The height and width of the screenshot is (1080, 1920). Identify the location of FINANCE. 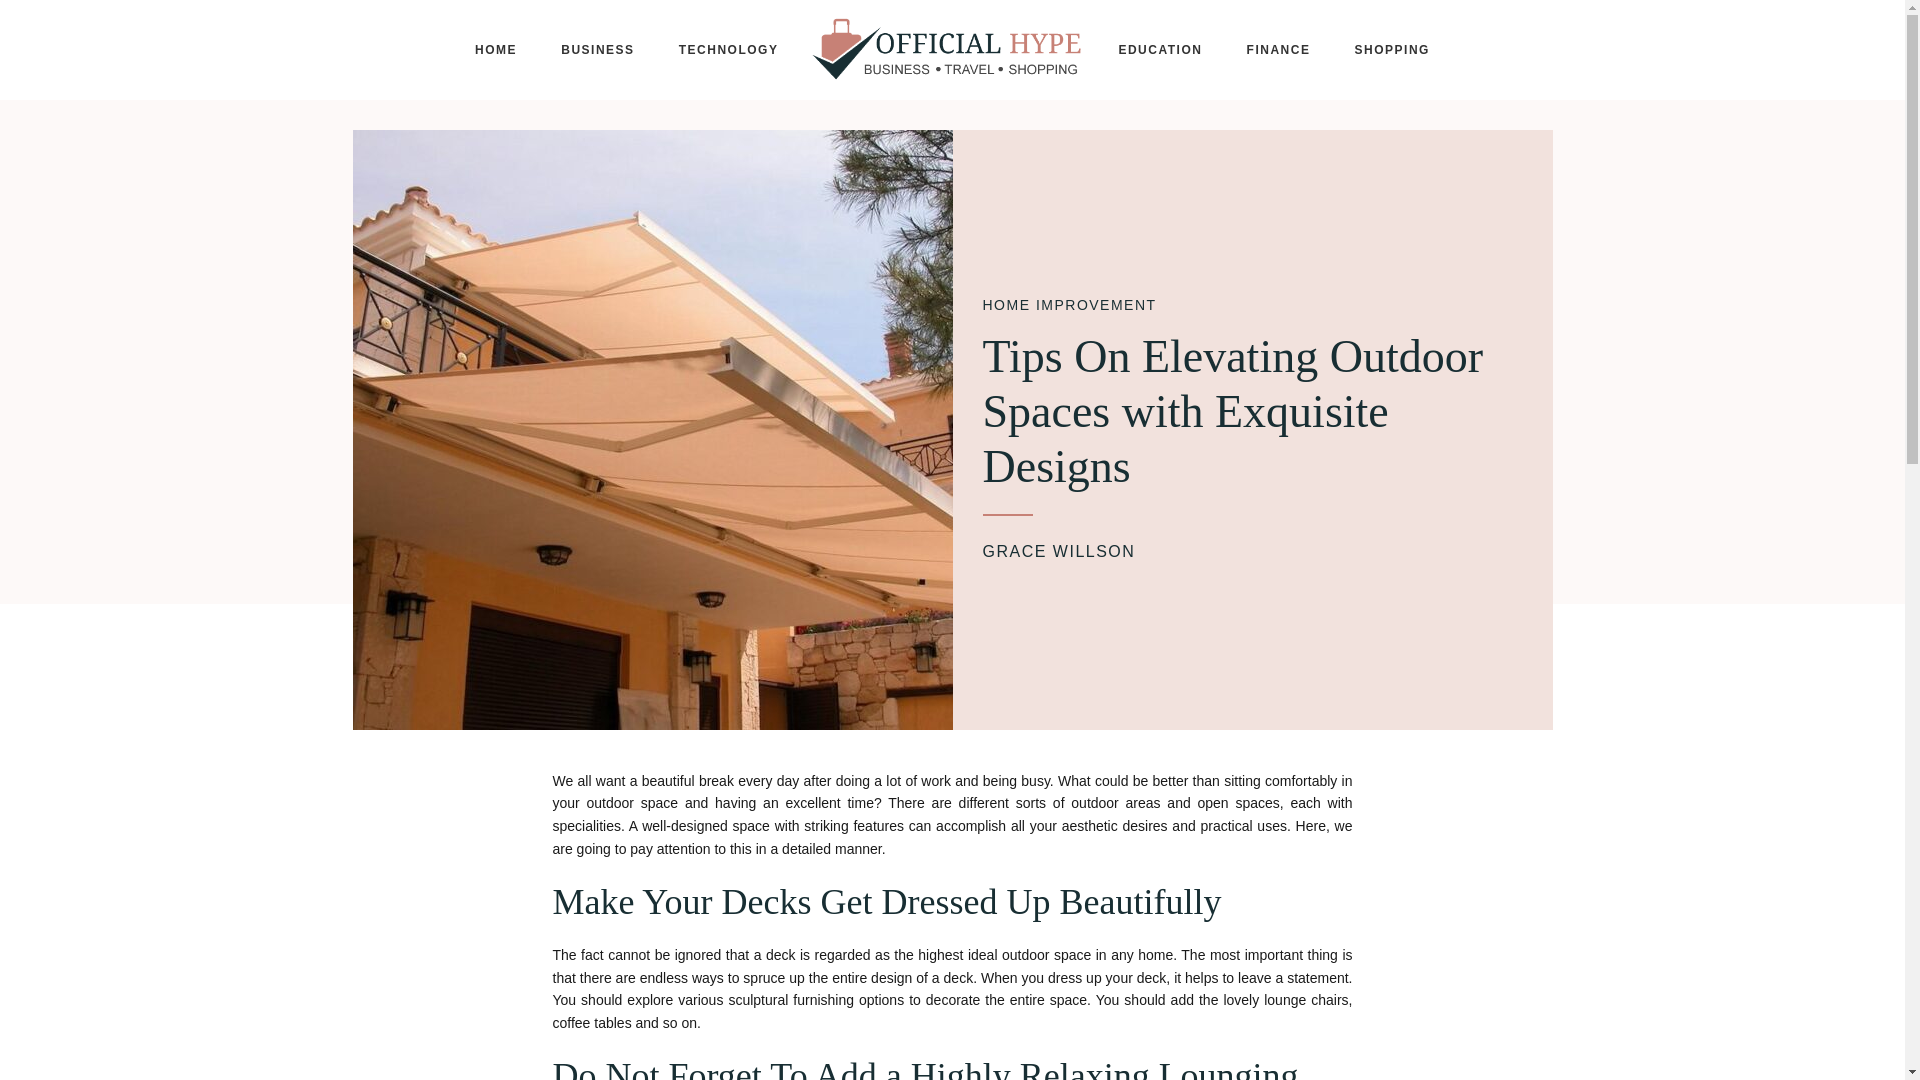
(1278, 49).